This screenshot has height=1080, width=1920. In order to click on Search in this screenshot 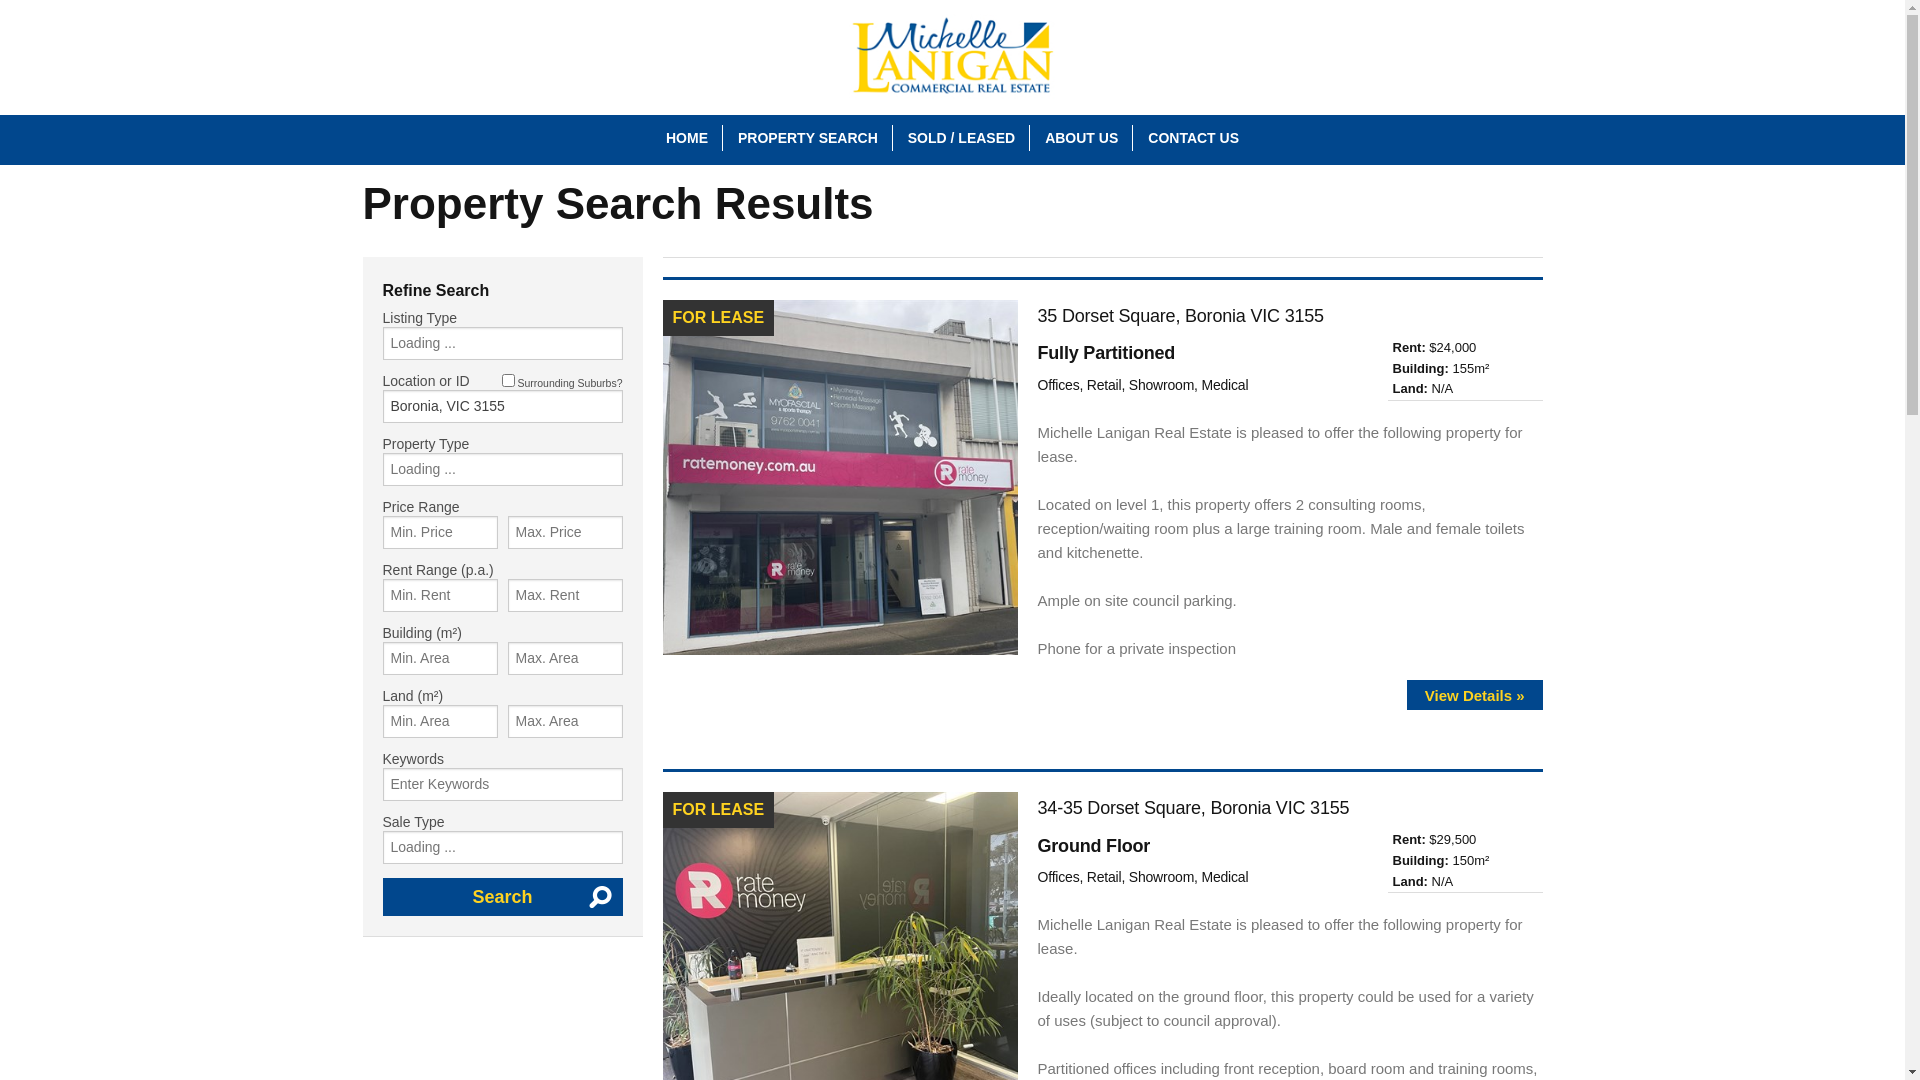, I will do `click(502, 897)`.